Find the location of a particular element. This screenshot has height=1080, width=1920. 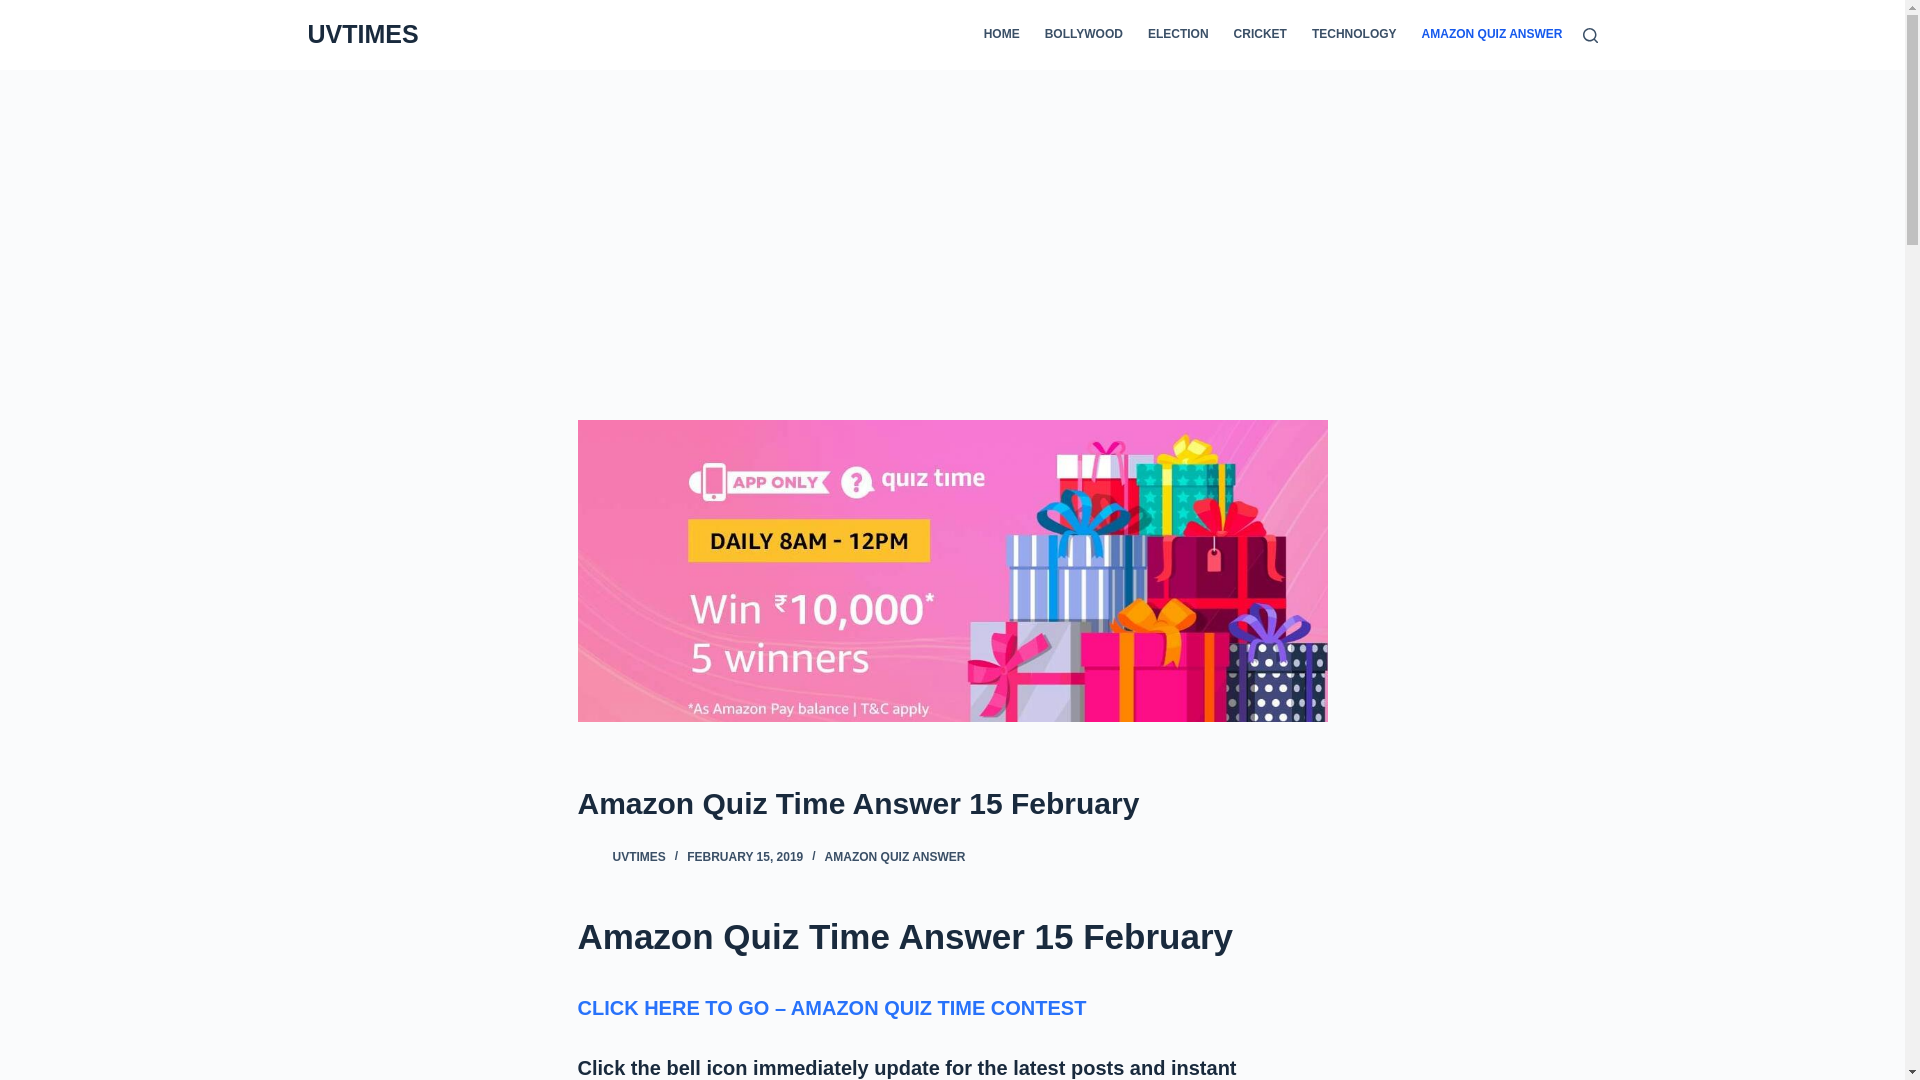

CRICKET is located at coordinates (1260, 35).